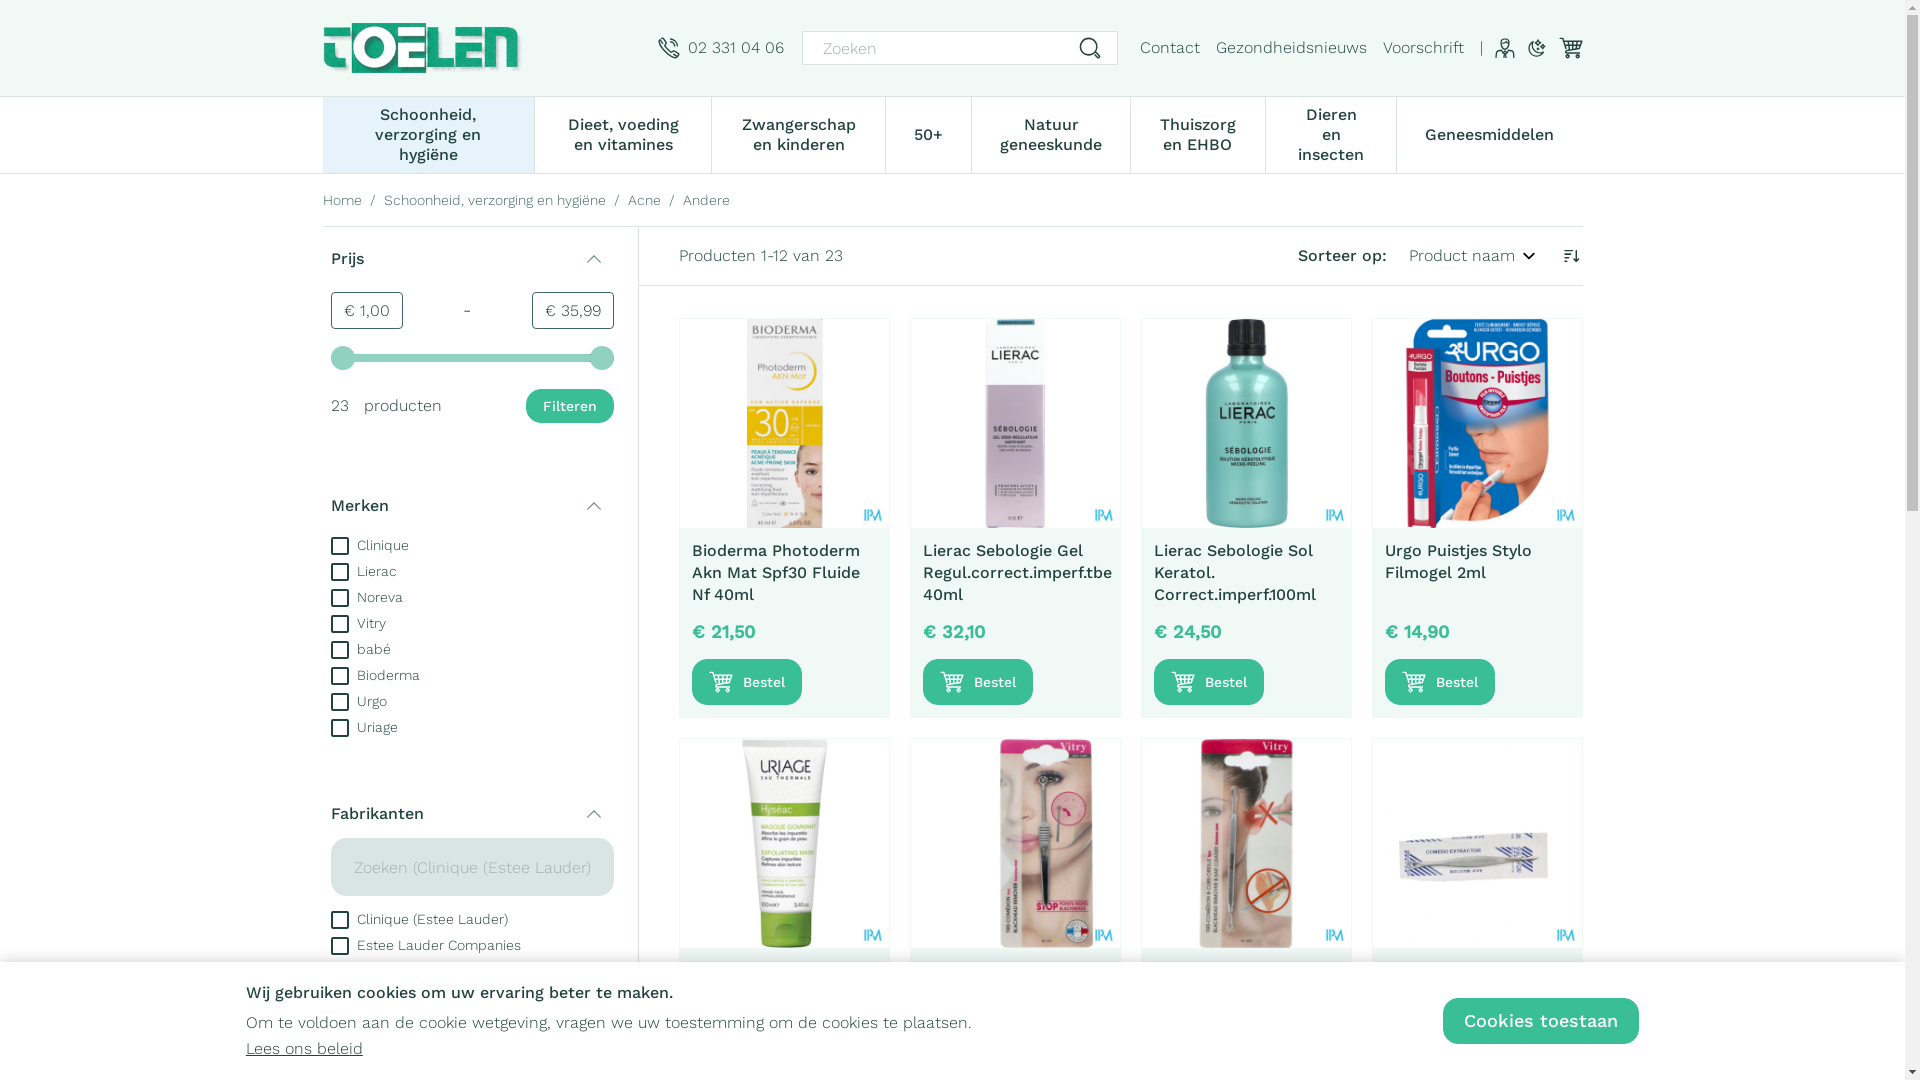  Describe the element at coordinates (339, 572) in the screenshot. I see `on` at that location.